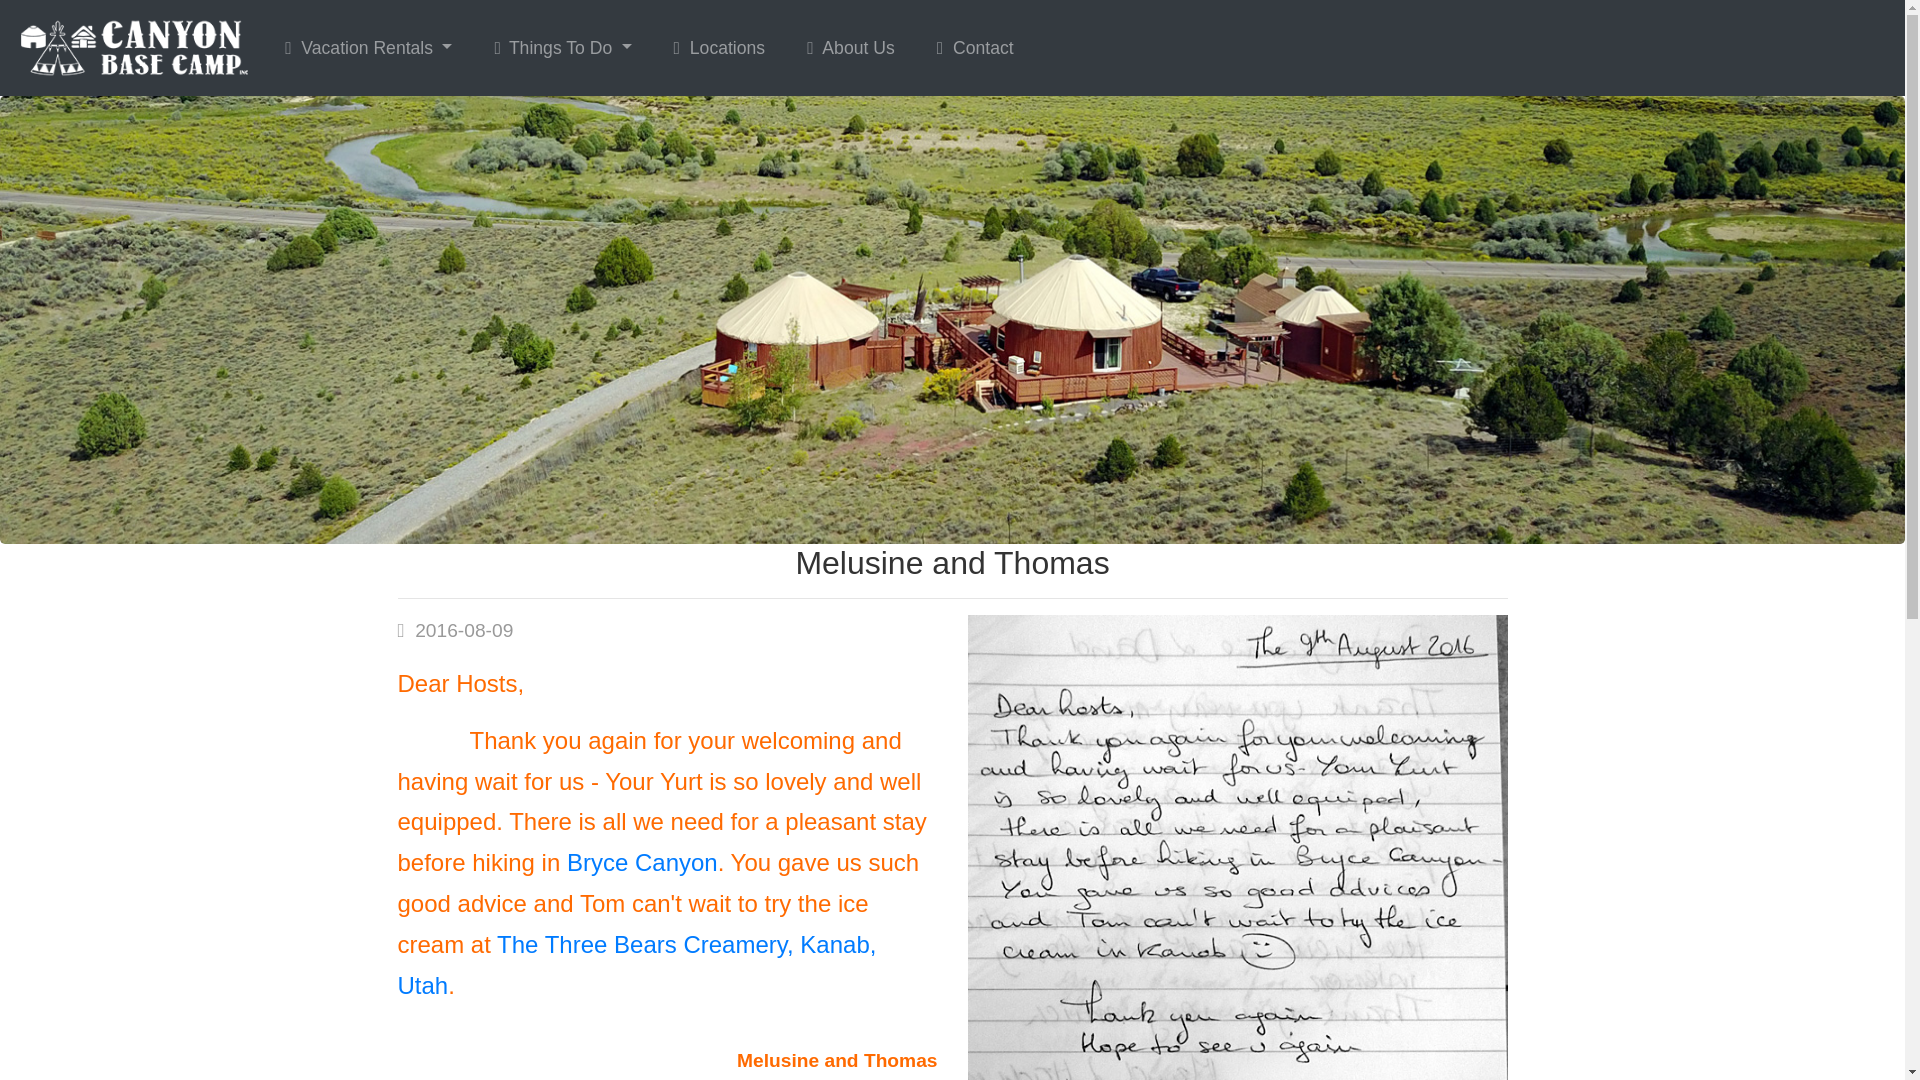 This screenshot has width=1920, height=1080. I want to click on   Contact, so click(975, 48).